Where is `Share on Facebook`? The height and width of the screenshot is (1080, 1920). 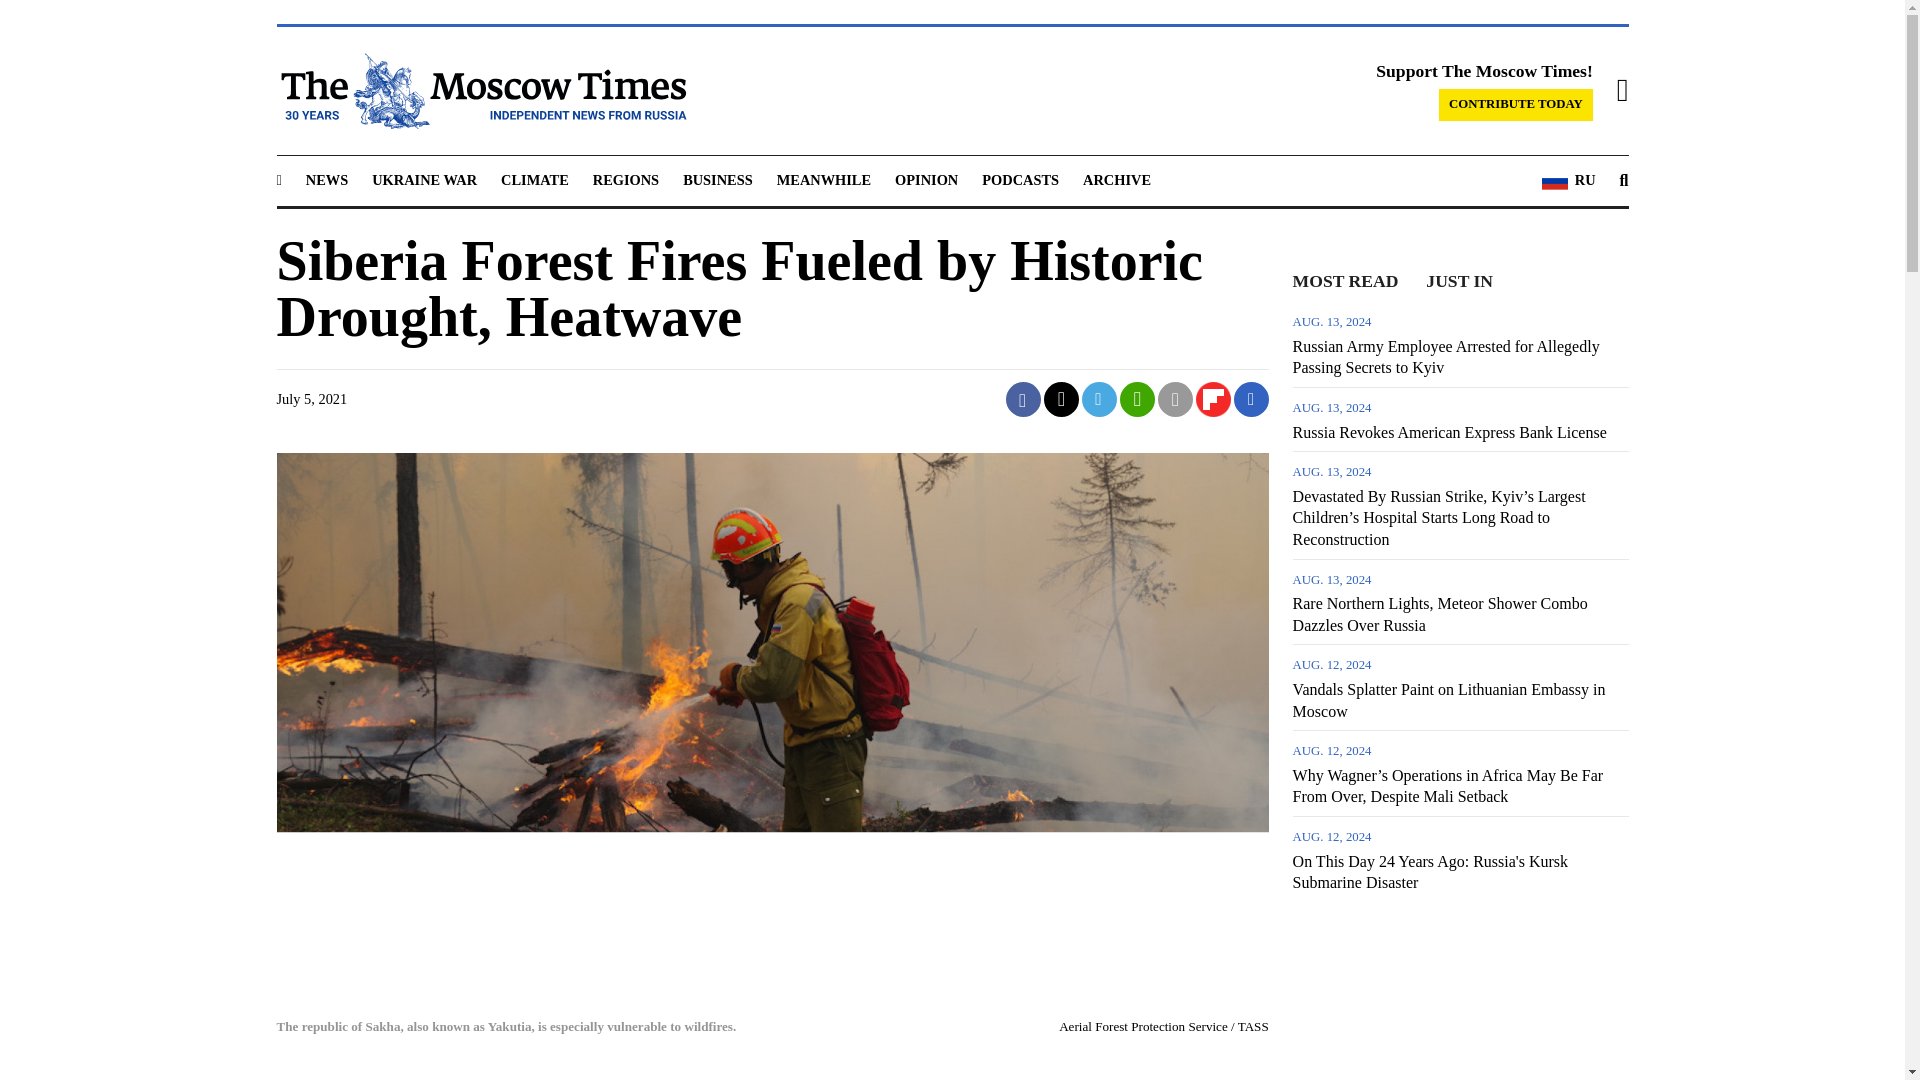
Share on Facebook is located at coordinates (1023, 399).